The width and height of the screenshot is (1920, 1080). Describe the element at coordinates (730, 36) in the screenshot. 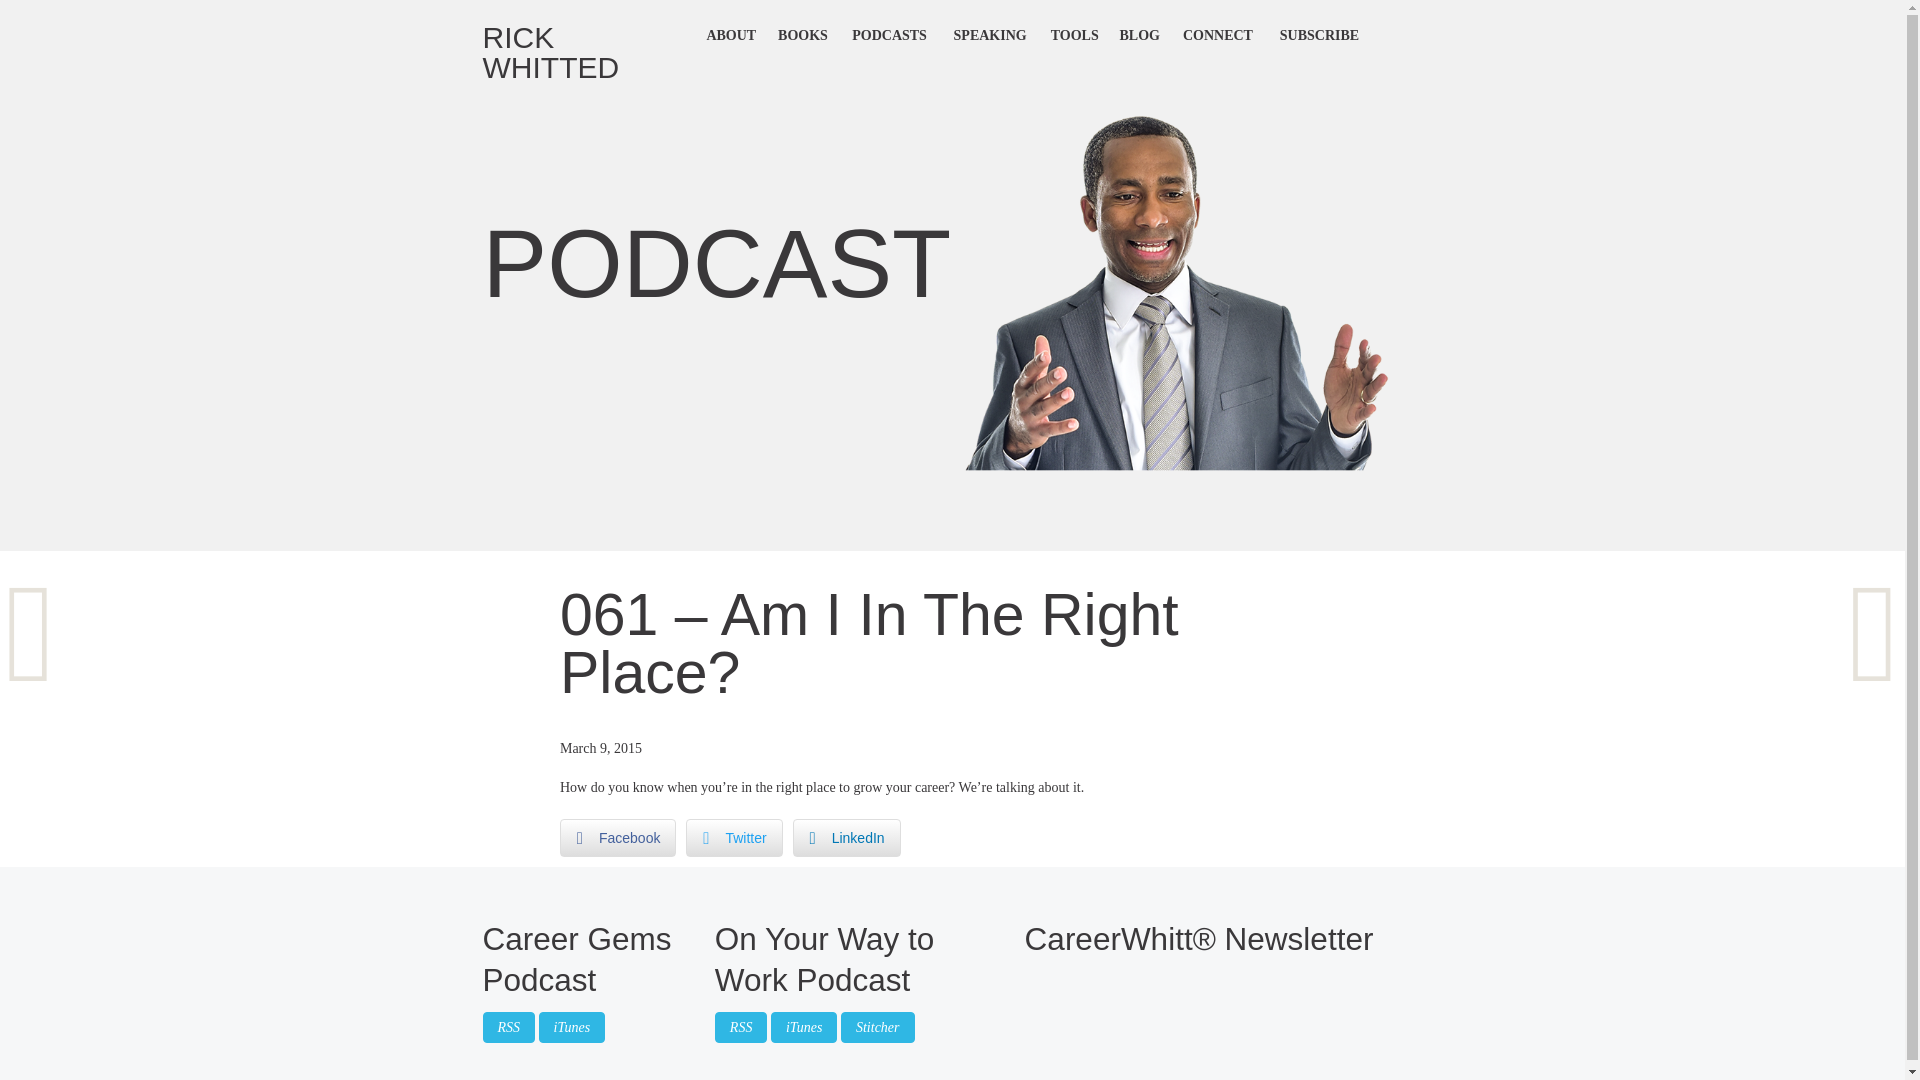

I see `ABOUT` at that location.